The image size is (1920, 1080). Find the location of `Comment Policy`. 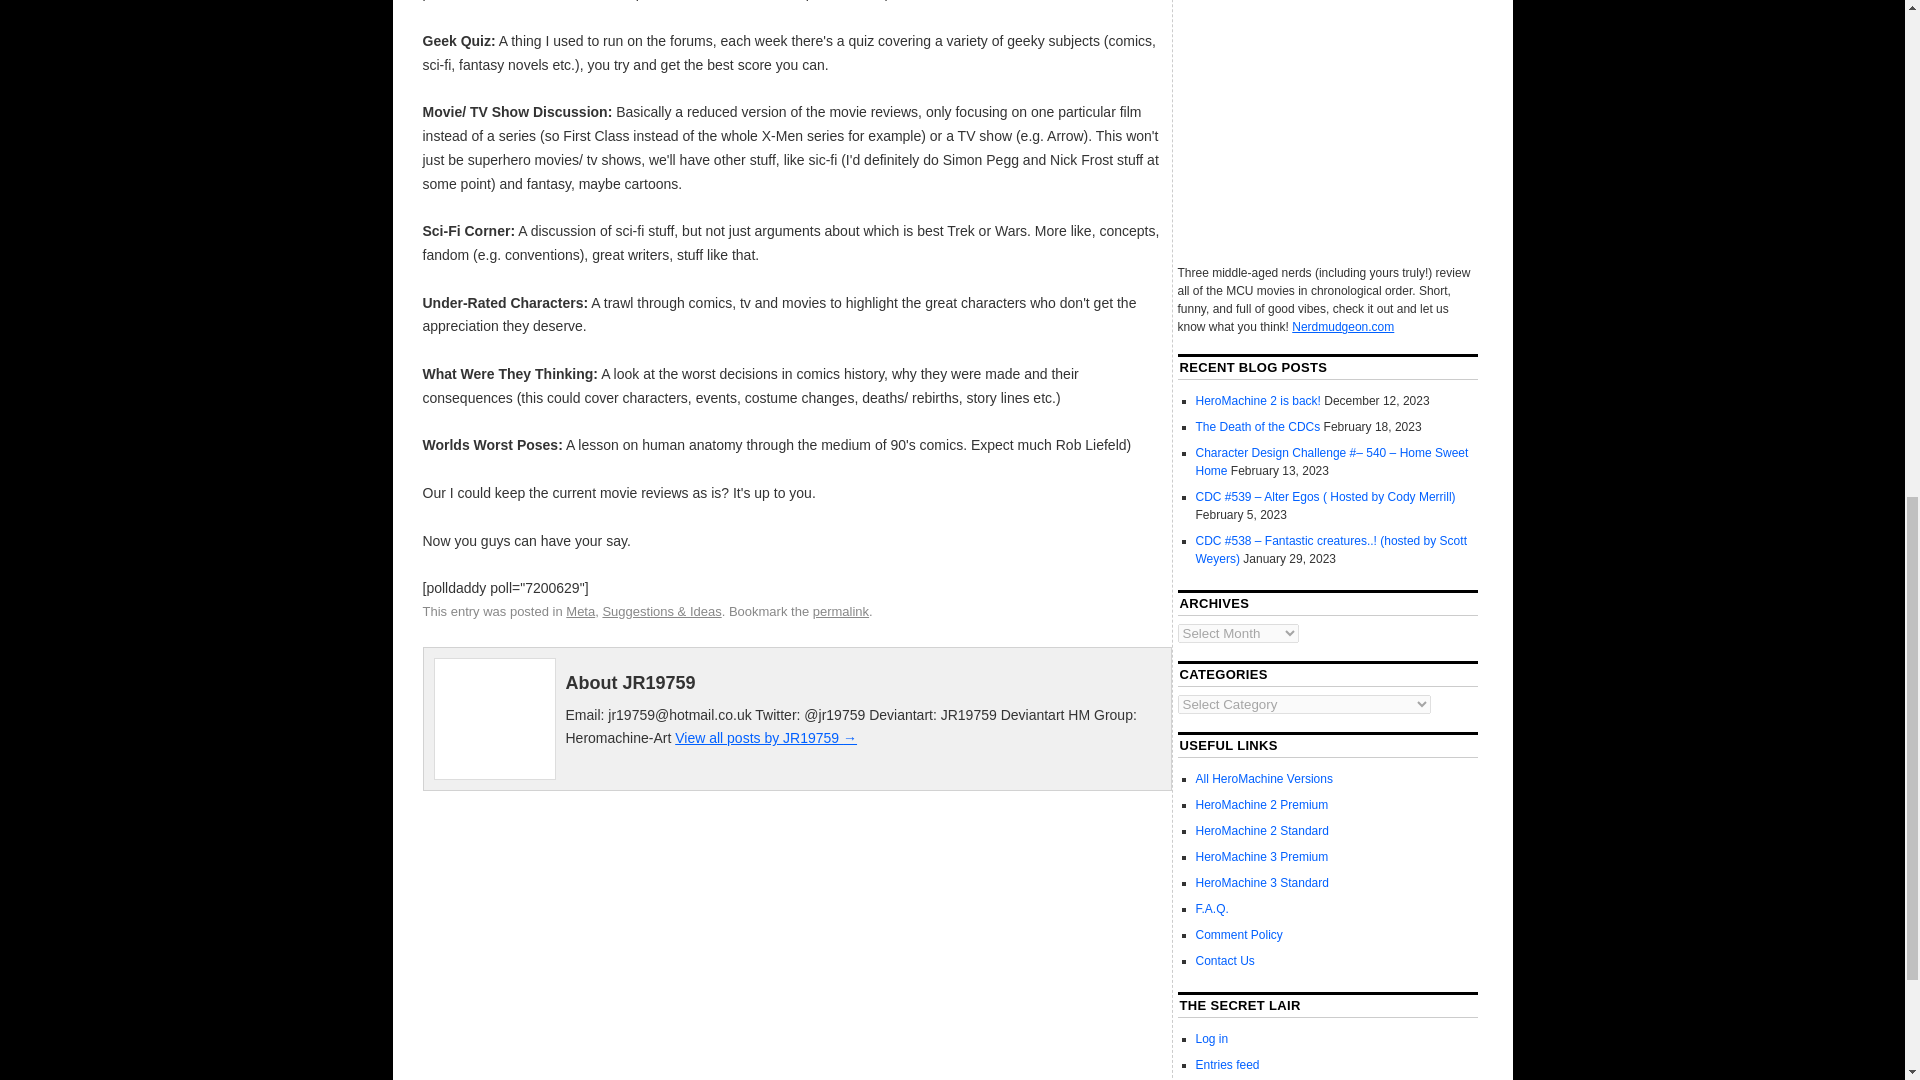

Comment Policy is located at coordinates (1239, 934).